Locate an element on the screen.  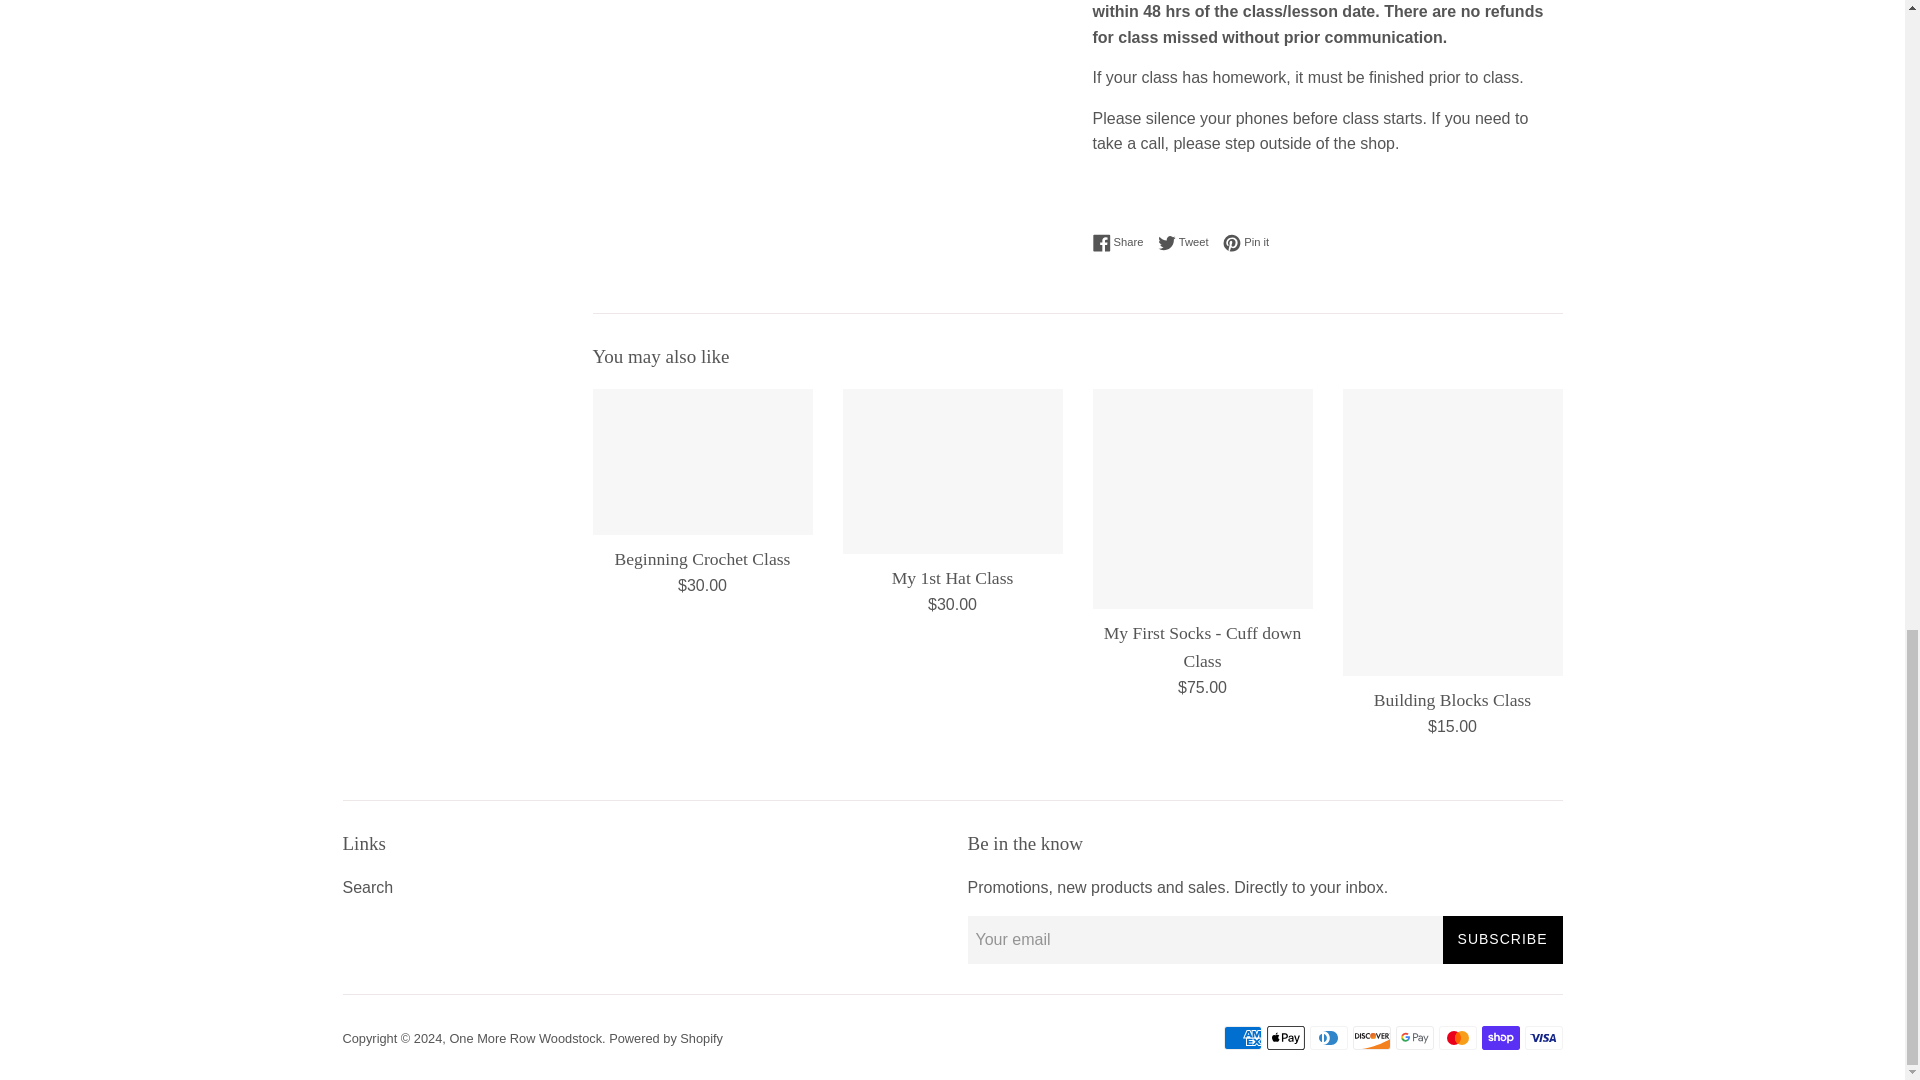
My First Socks - Cuff down Class is located at coordinates (1202, 498).